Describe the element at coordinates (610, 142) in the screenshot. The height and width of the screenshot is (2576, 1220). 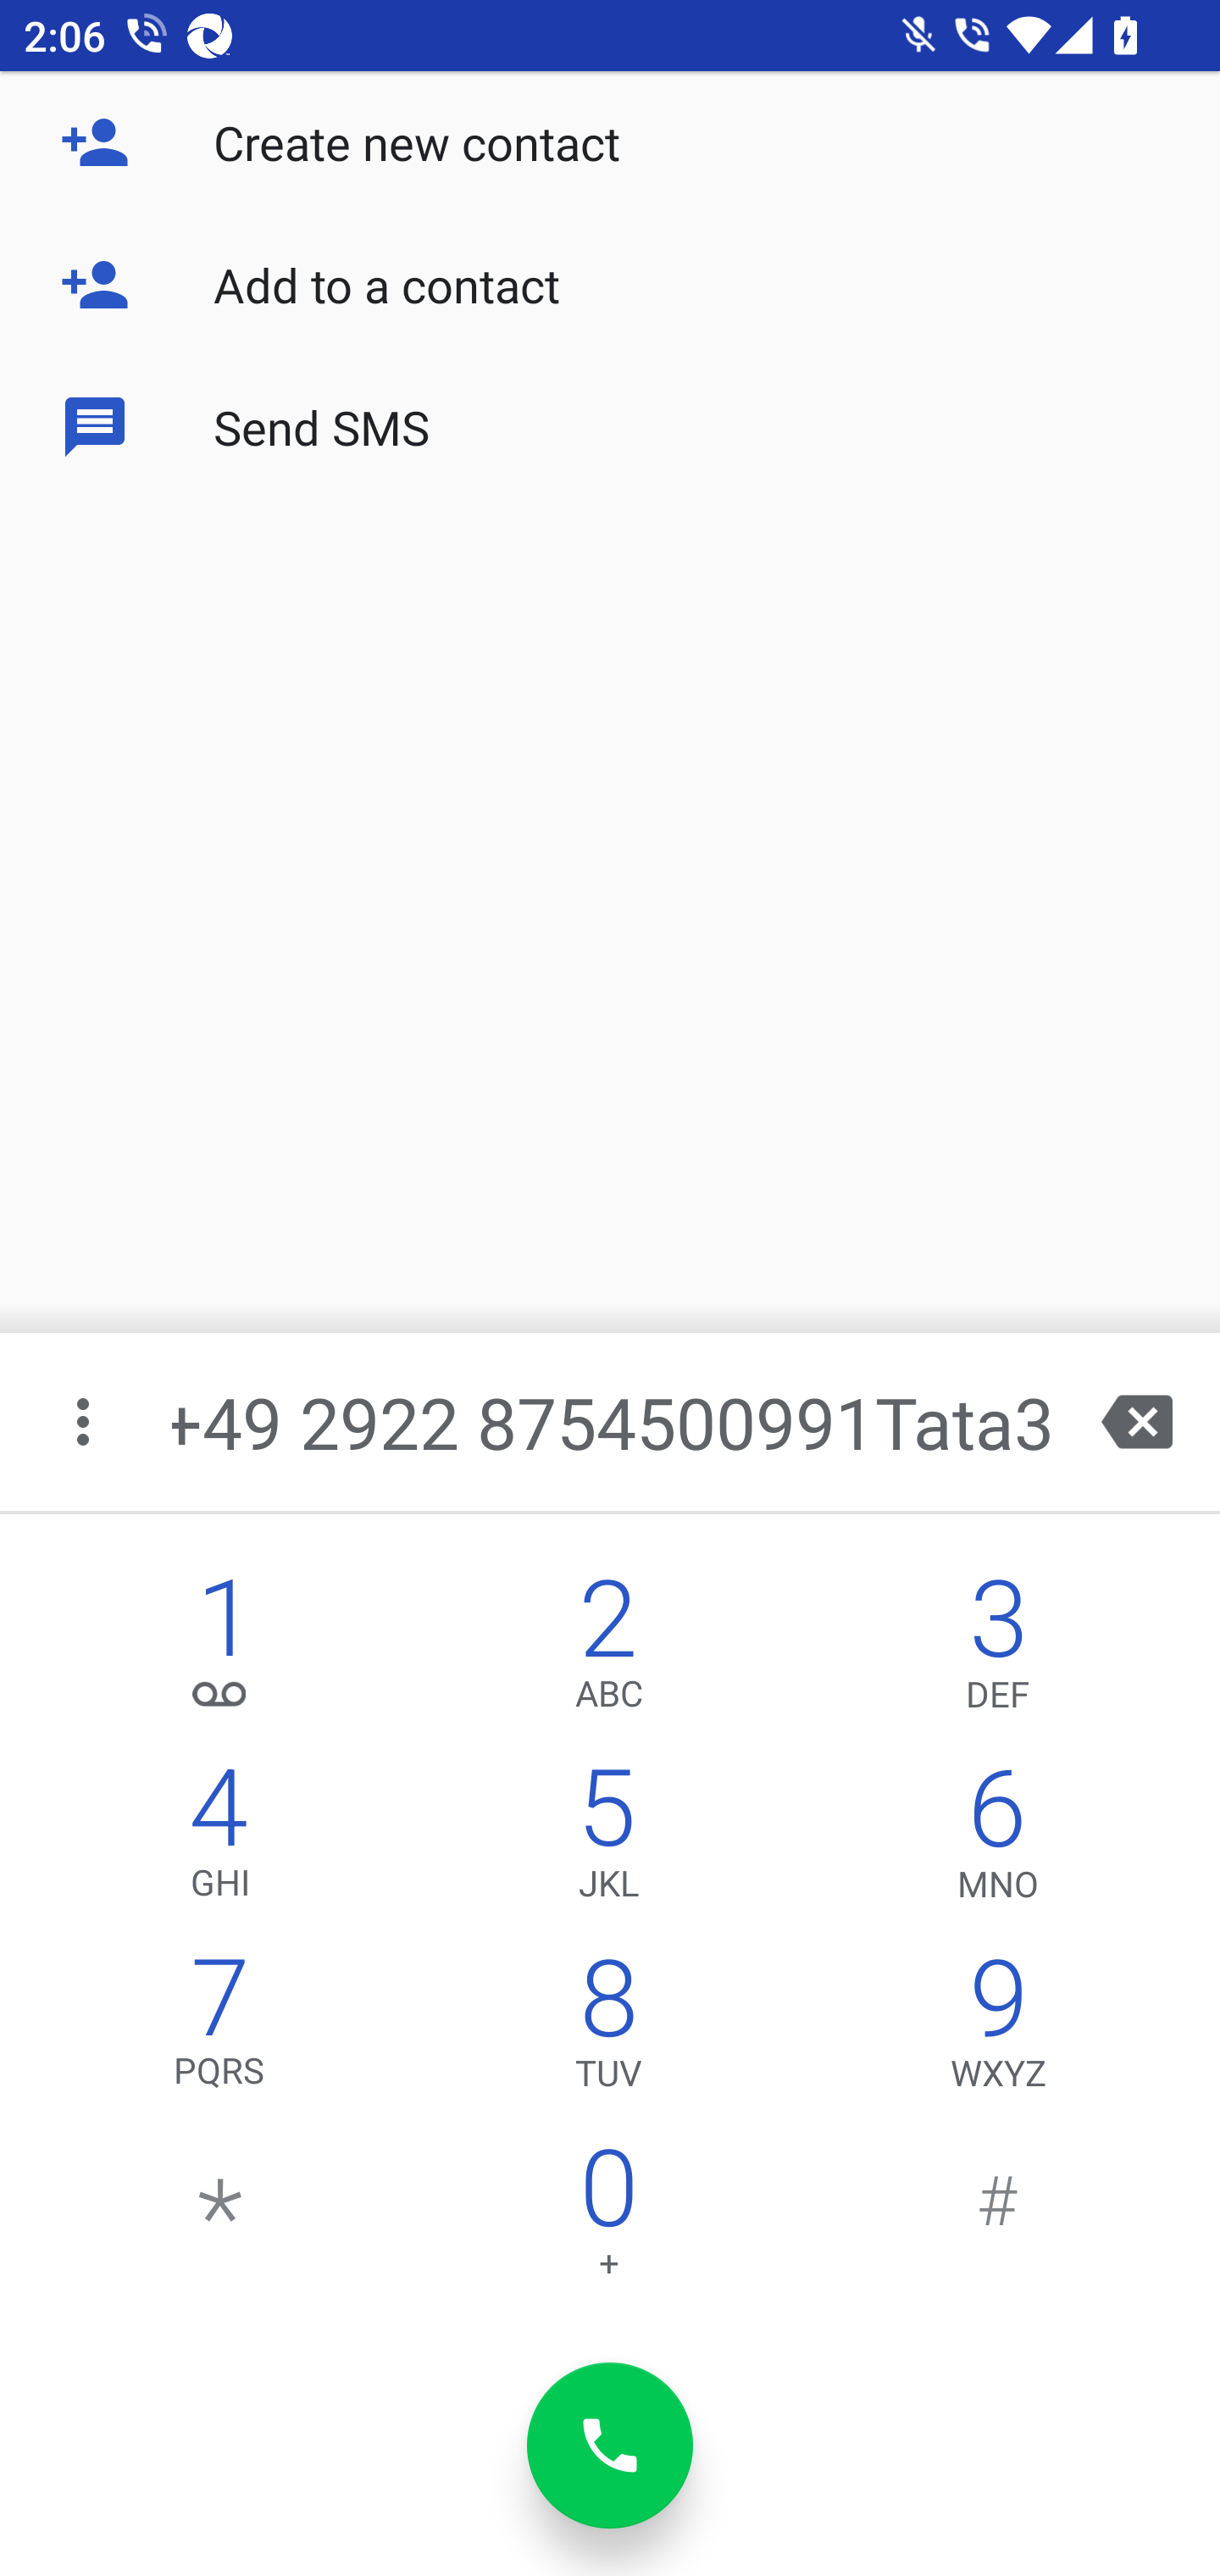
I see `Create new contact` at that location.